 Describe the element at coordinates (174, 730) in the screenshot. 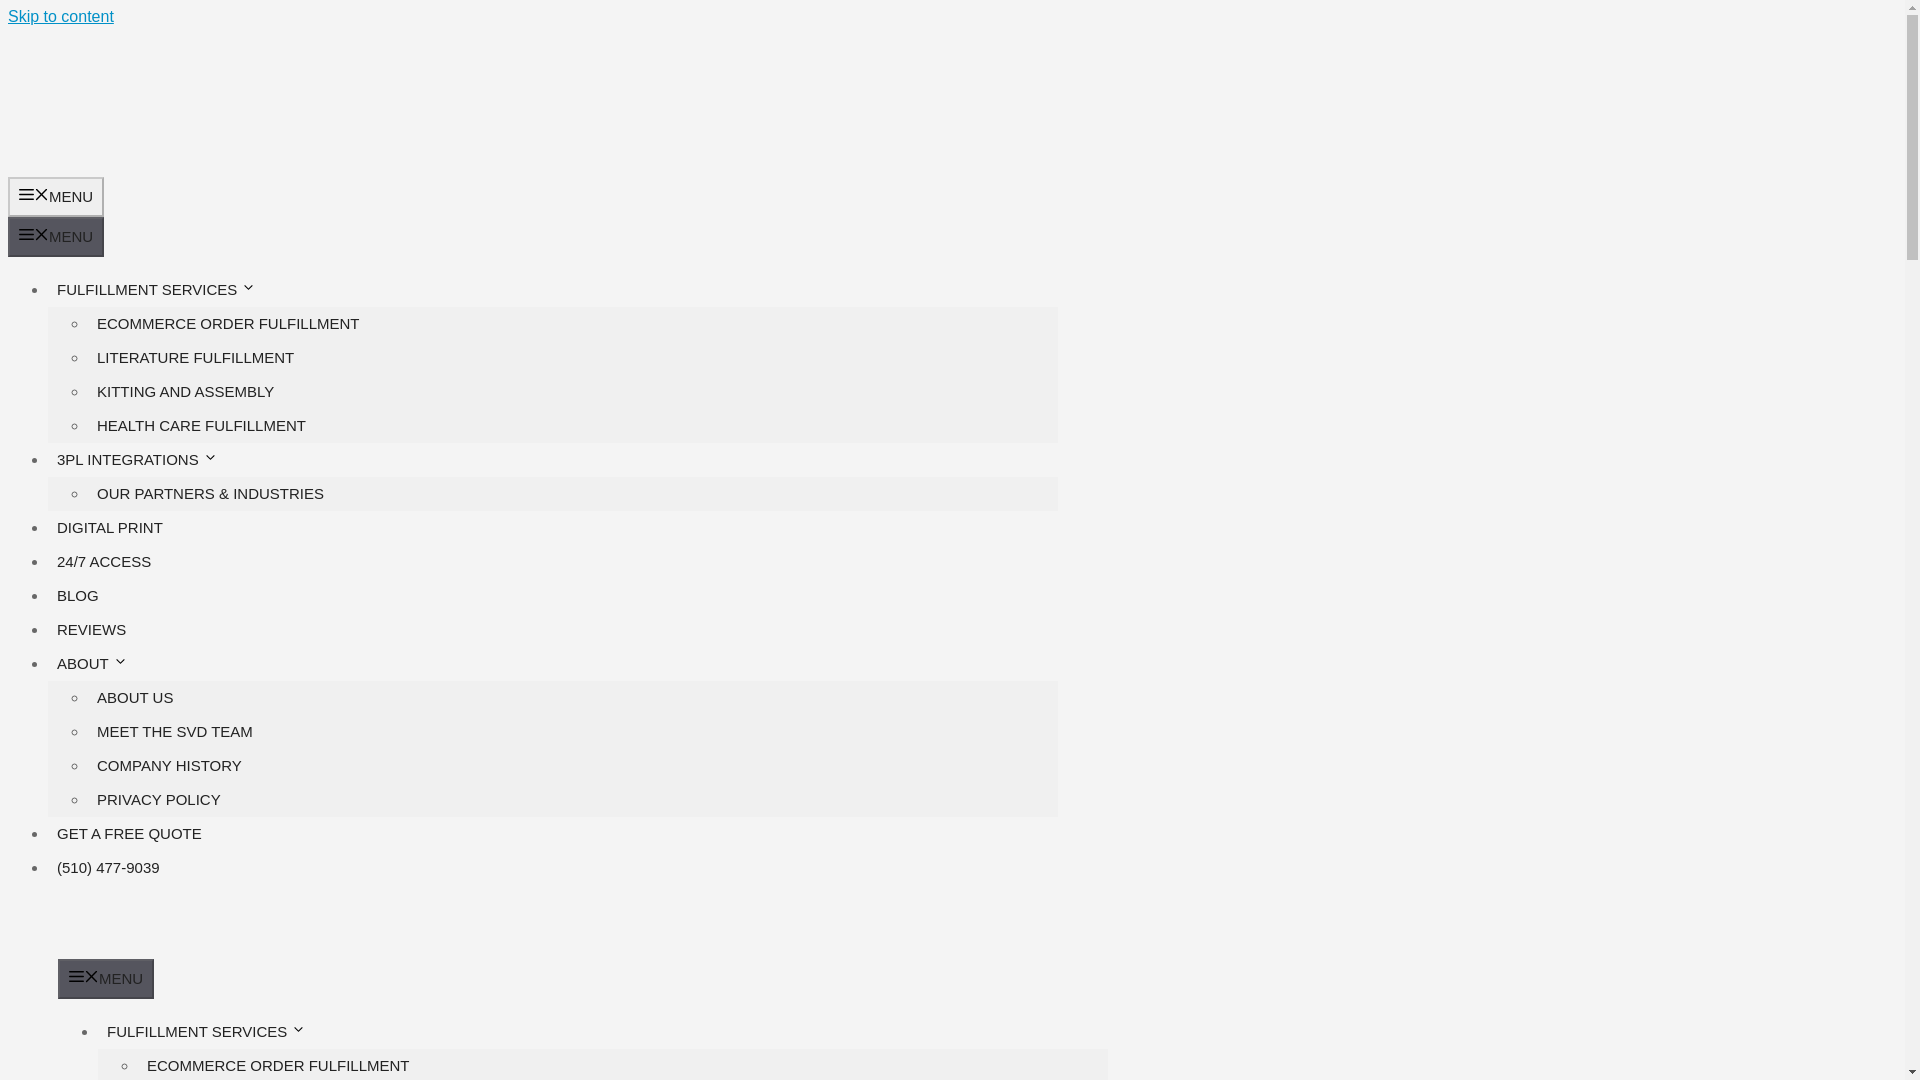

I see `MEET THE SVD TEAM` at that location.